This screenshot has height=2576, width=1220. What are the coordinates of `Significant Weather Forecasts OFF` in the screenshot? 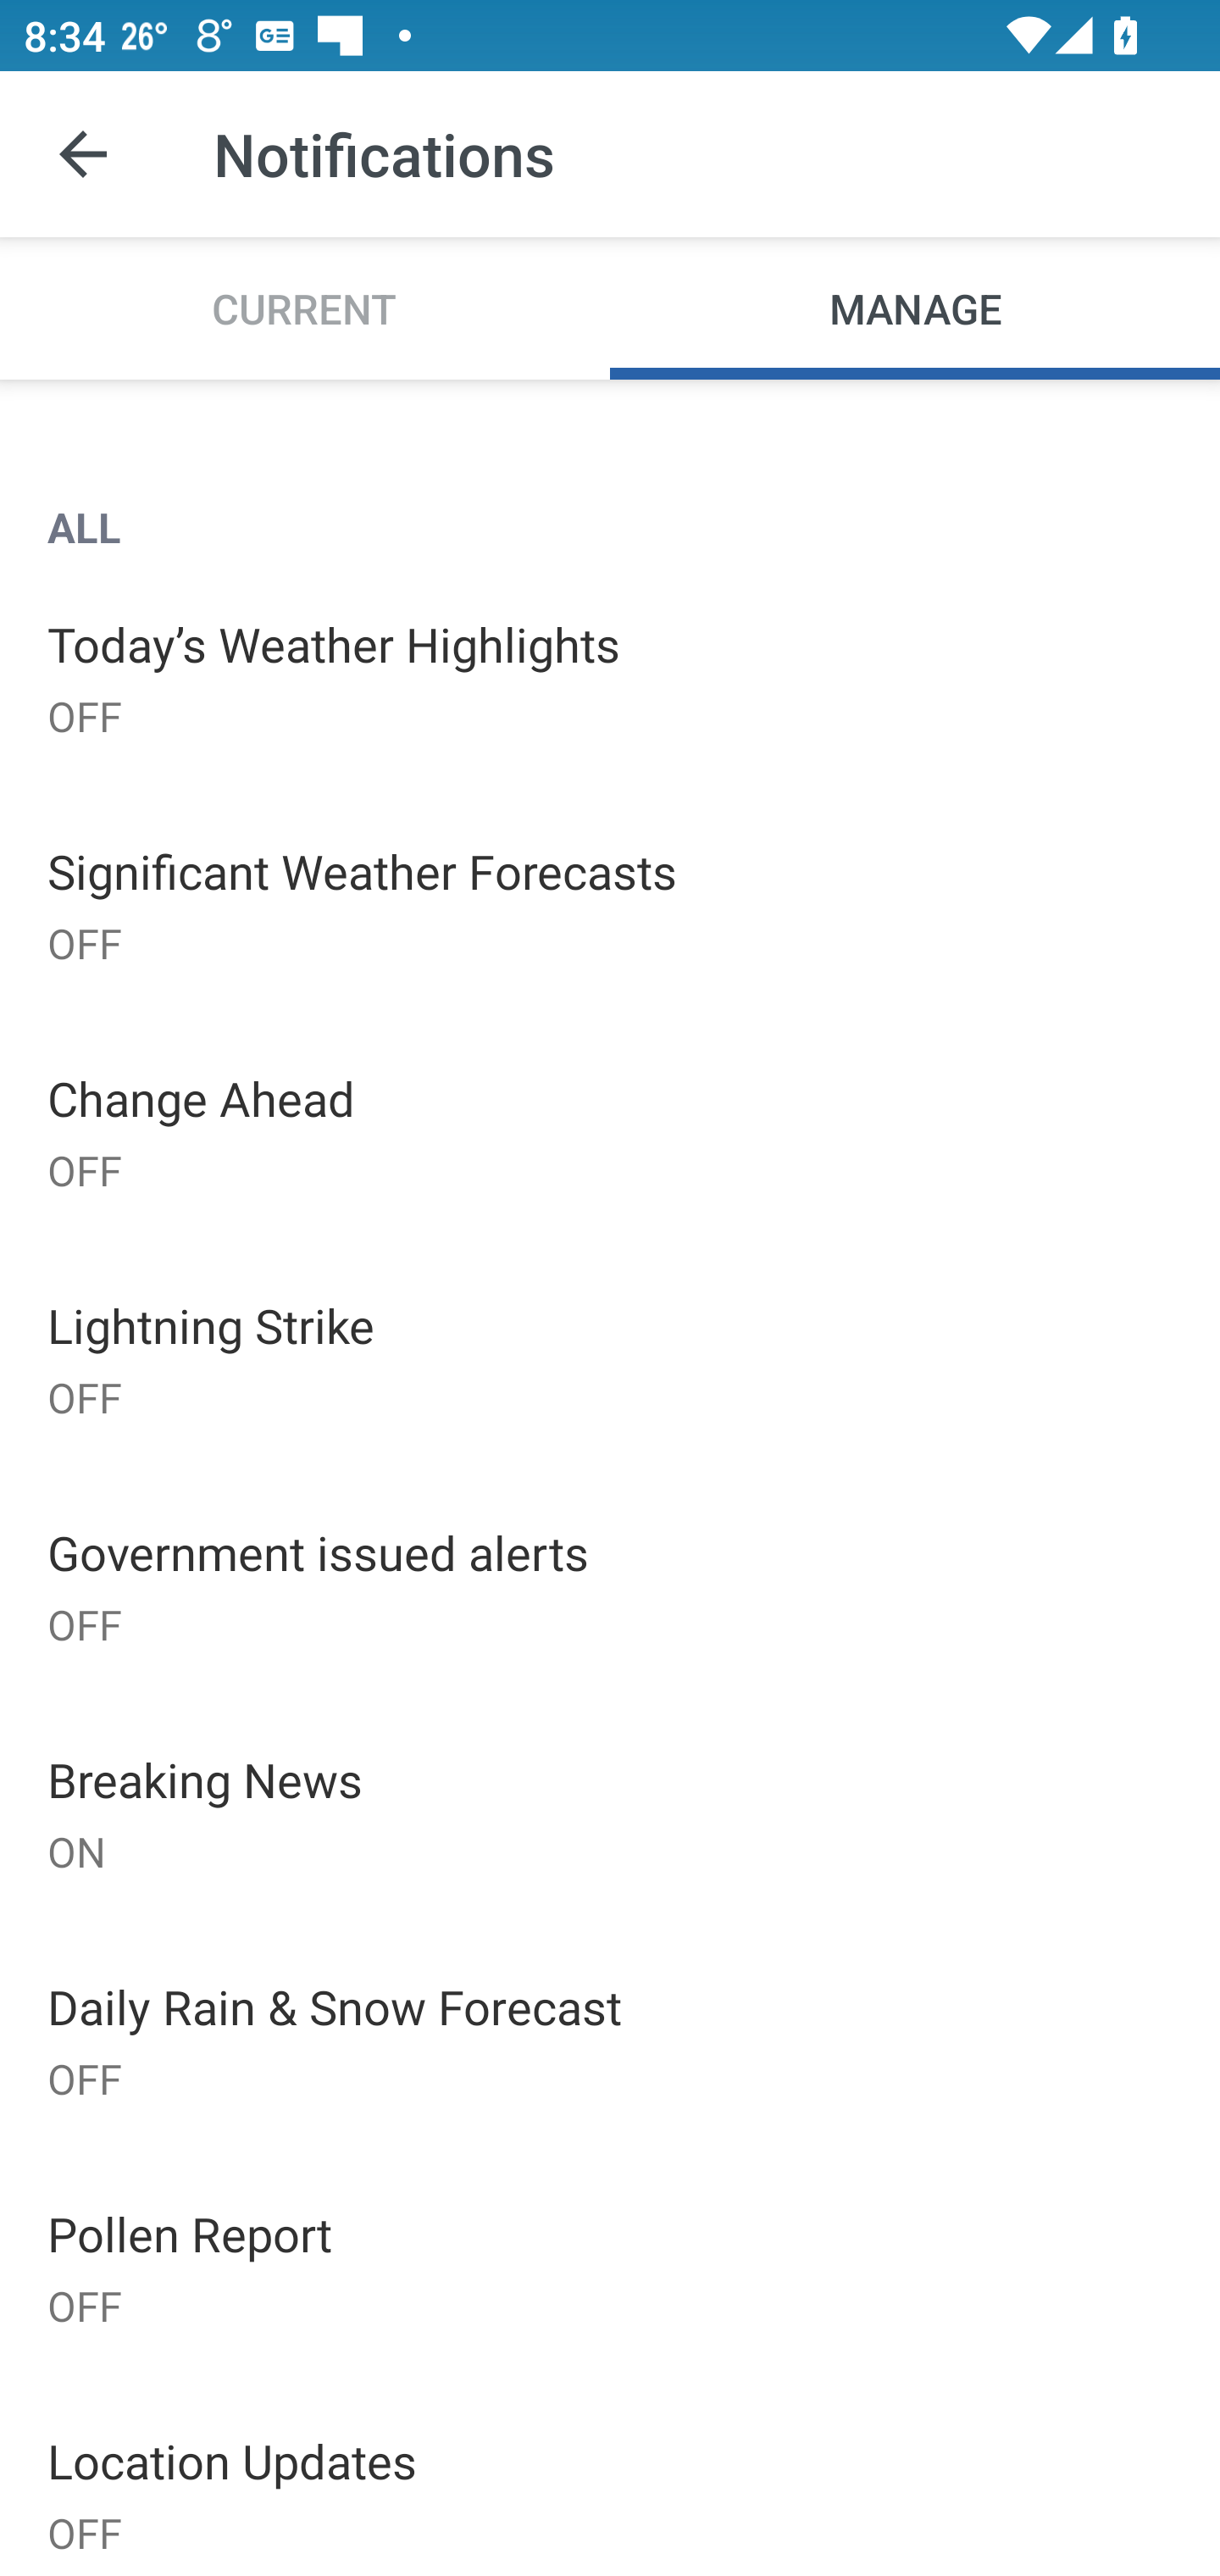 It's located at (610, 903).